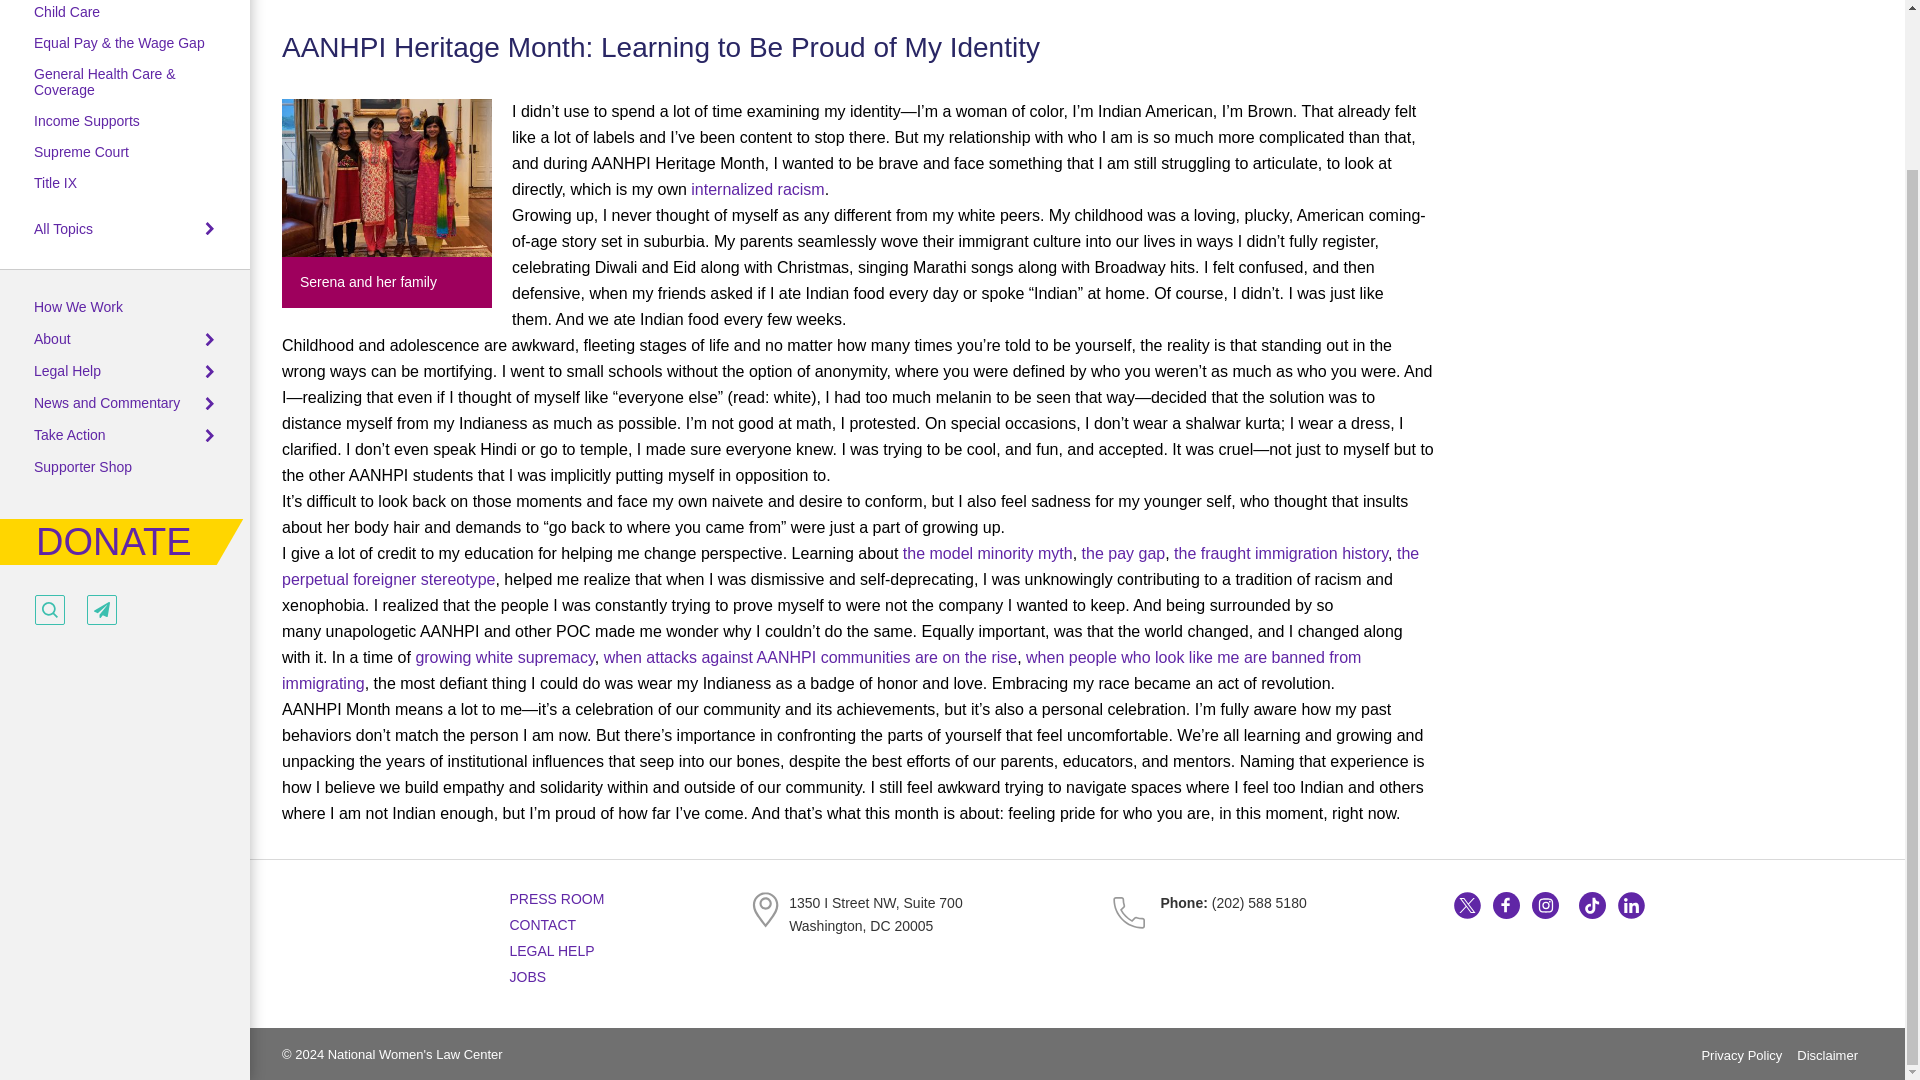 The width and height of the screenshot is (1920, 1080). Describe the element at coordinates (63, 228) in the screenshot. I see `All Topics` at that location.